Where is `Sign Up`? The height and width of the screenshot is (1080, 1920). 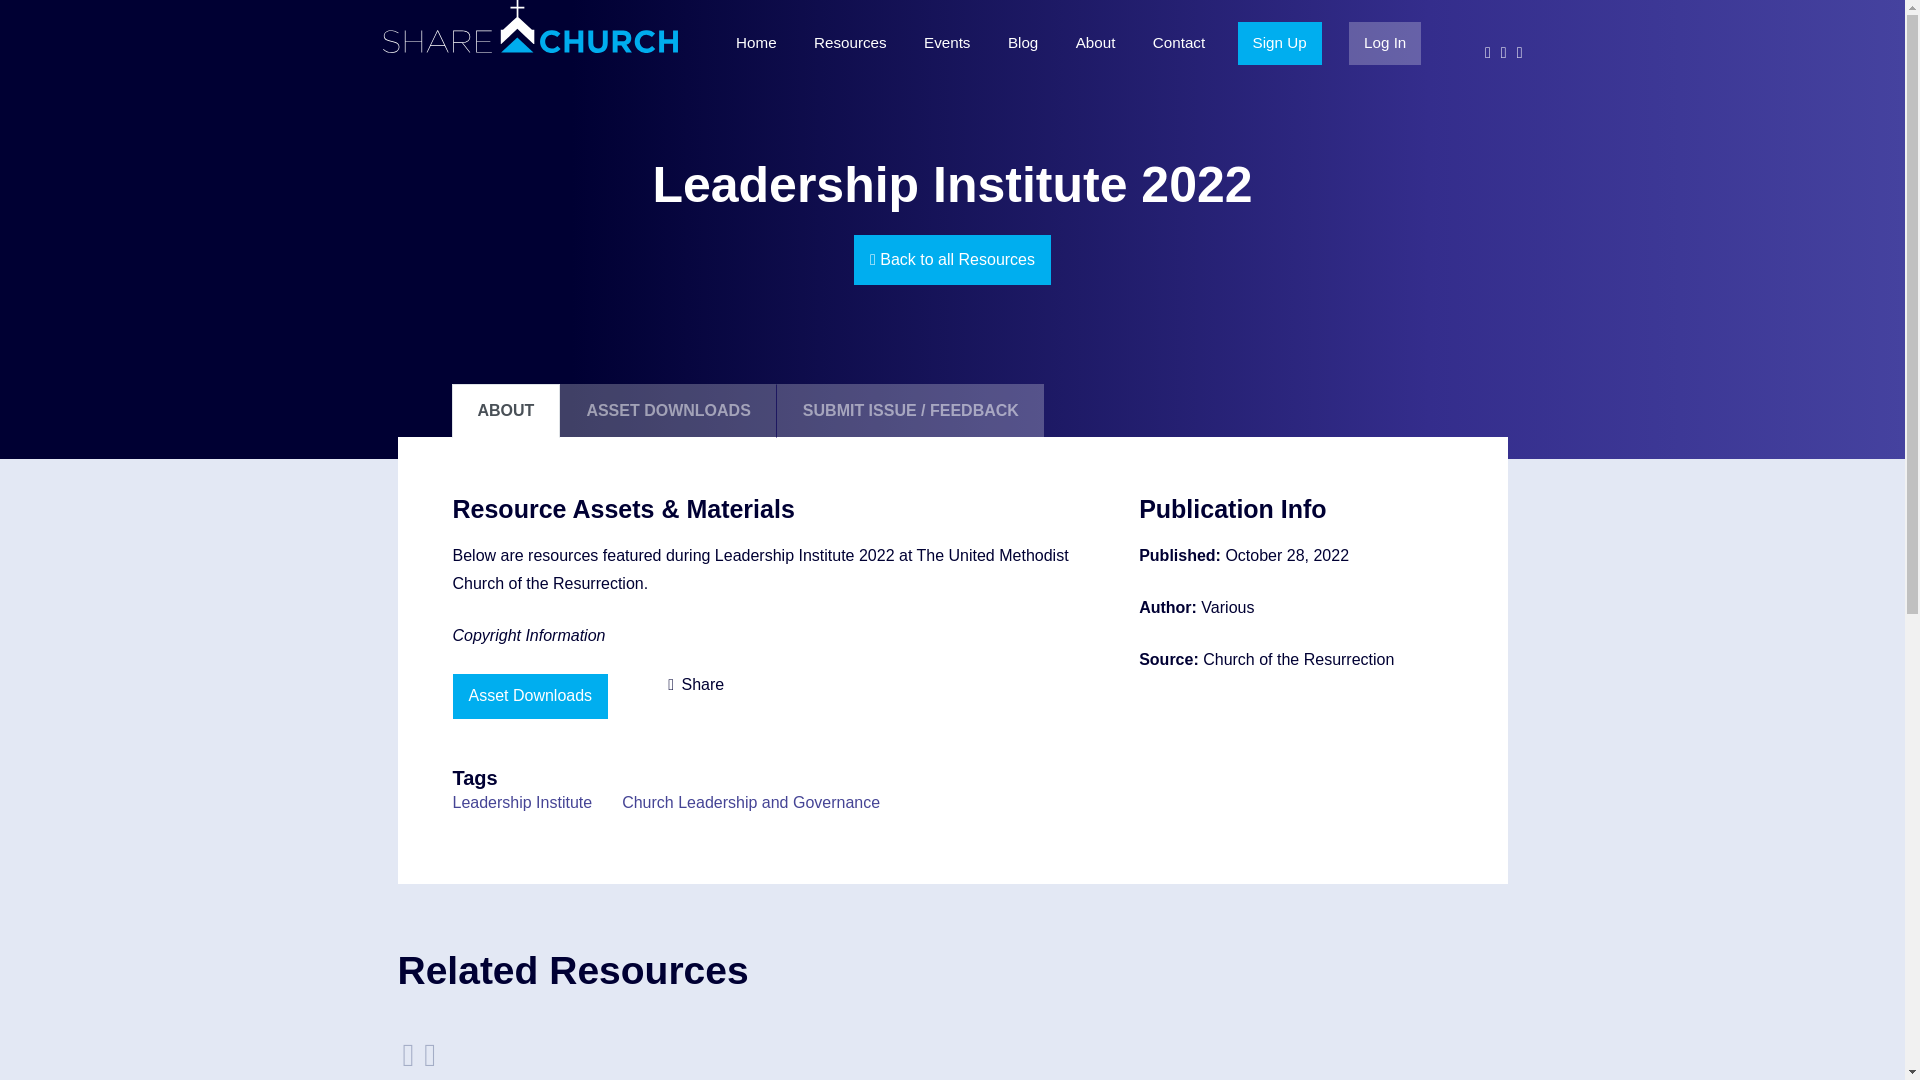
Sign Up is located at coordinates (1280, 43).